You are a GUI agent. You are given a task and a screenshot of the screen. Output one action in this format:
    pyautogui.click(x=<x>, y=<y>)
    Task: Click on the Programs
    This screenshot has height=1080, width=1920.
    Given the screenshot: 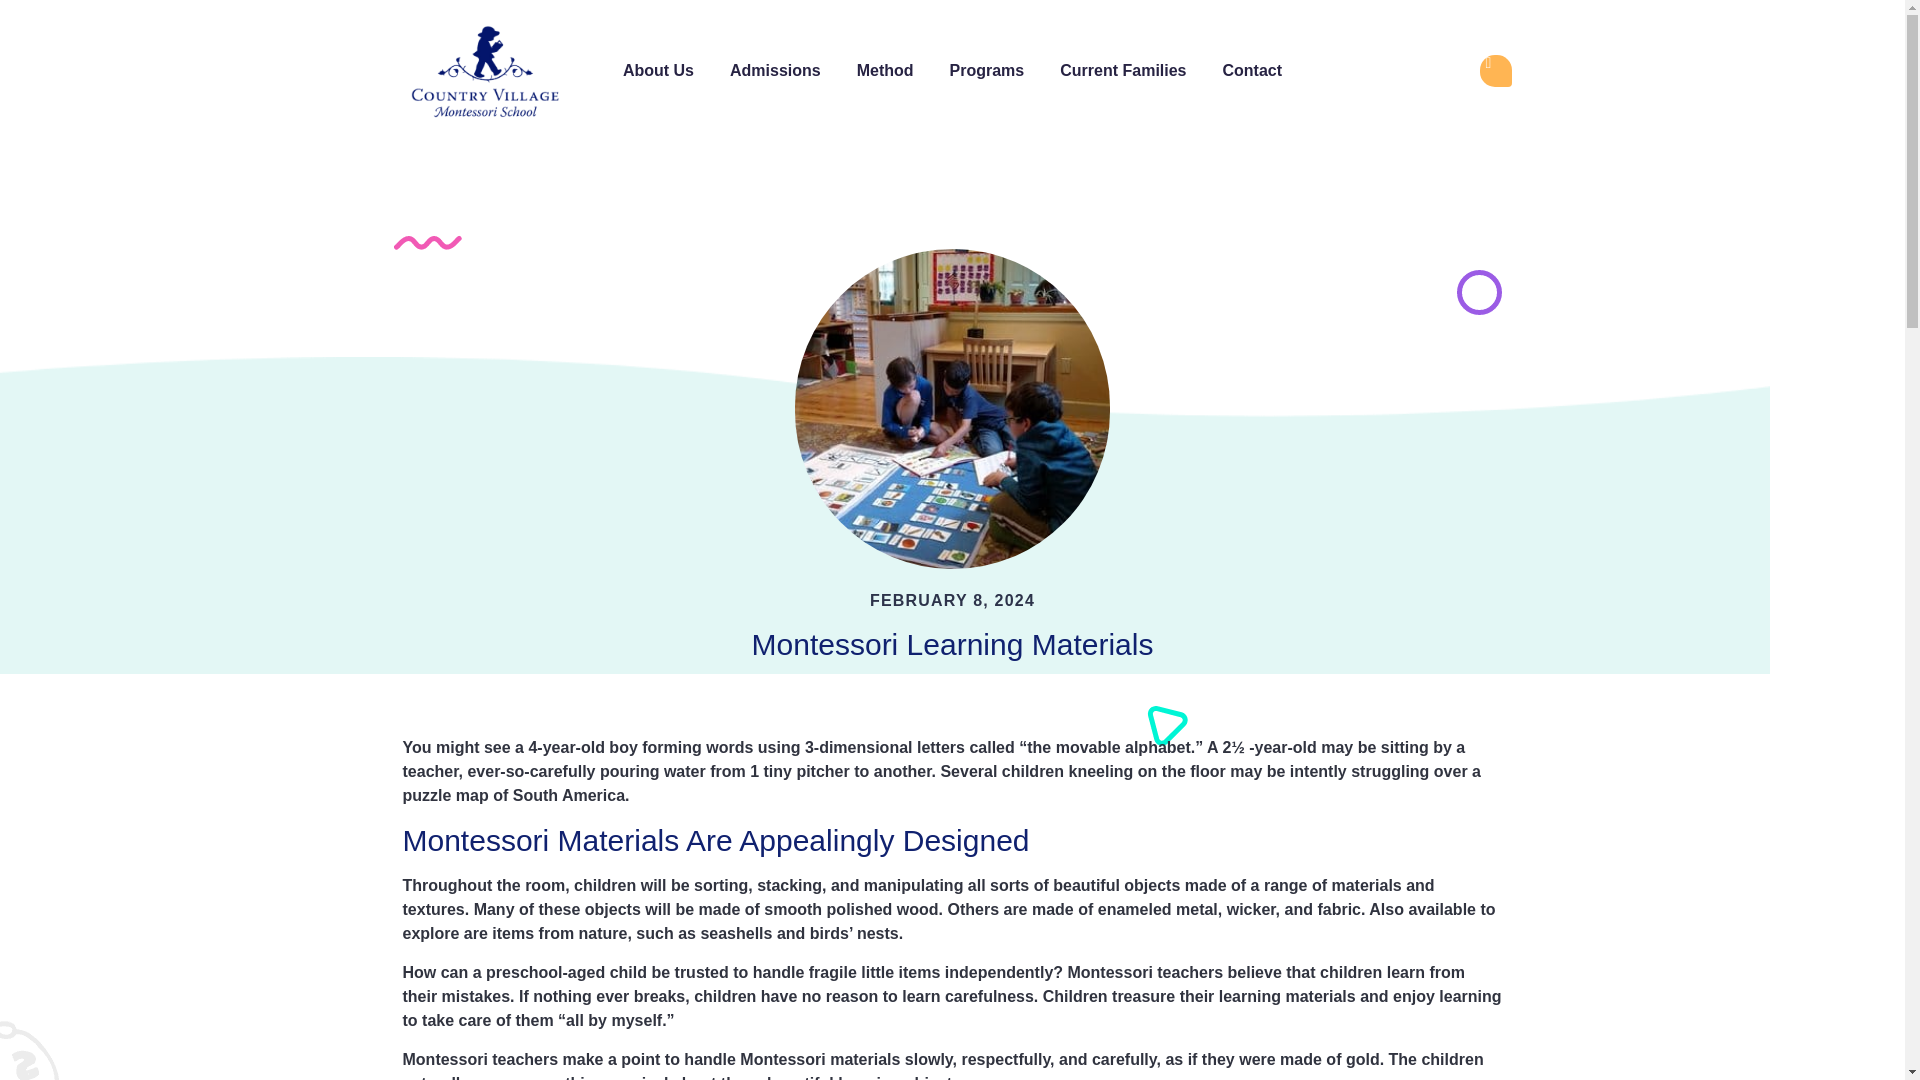 What is the action you would take?
    pyautogui.click(x=986, y=70)
    